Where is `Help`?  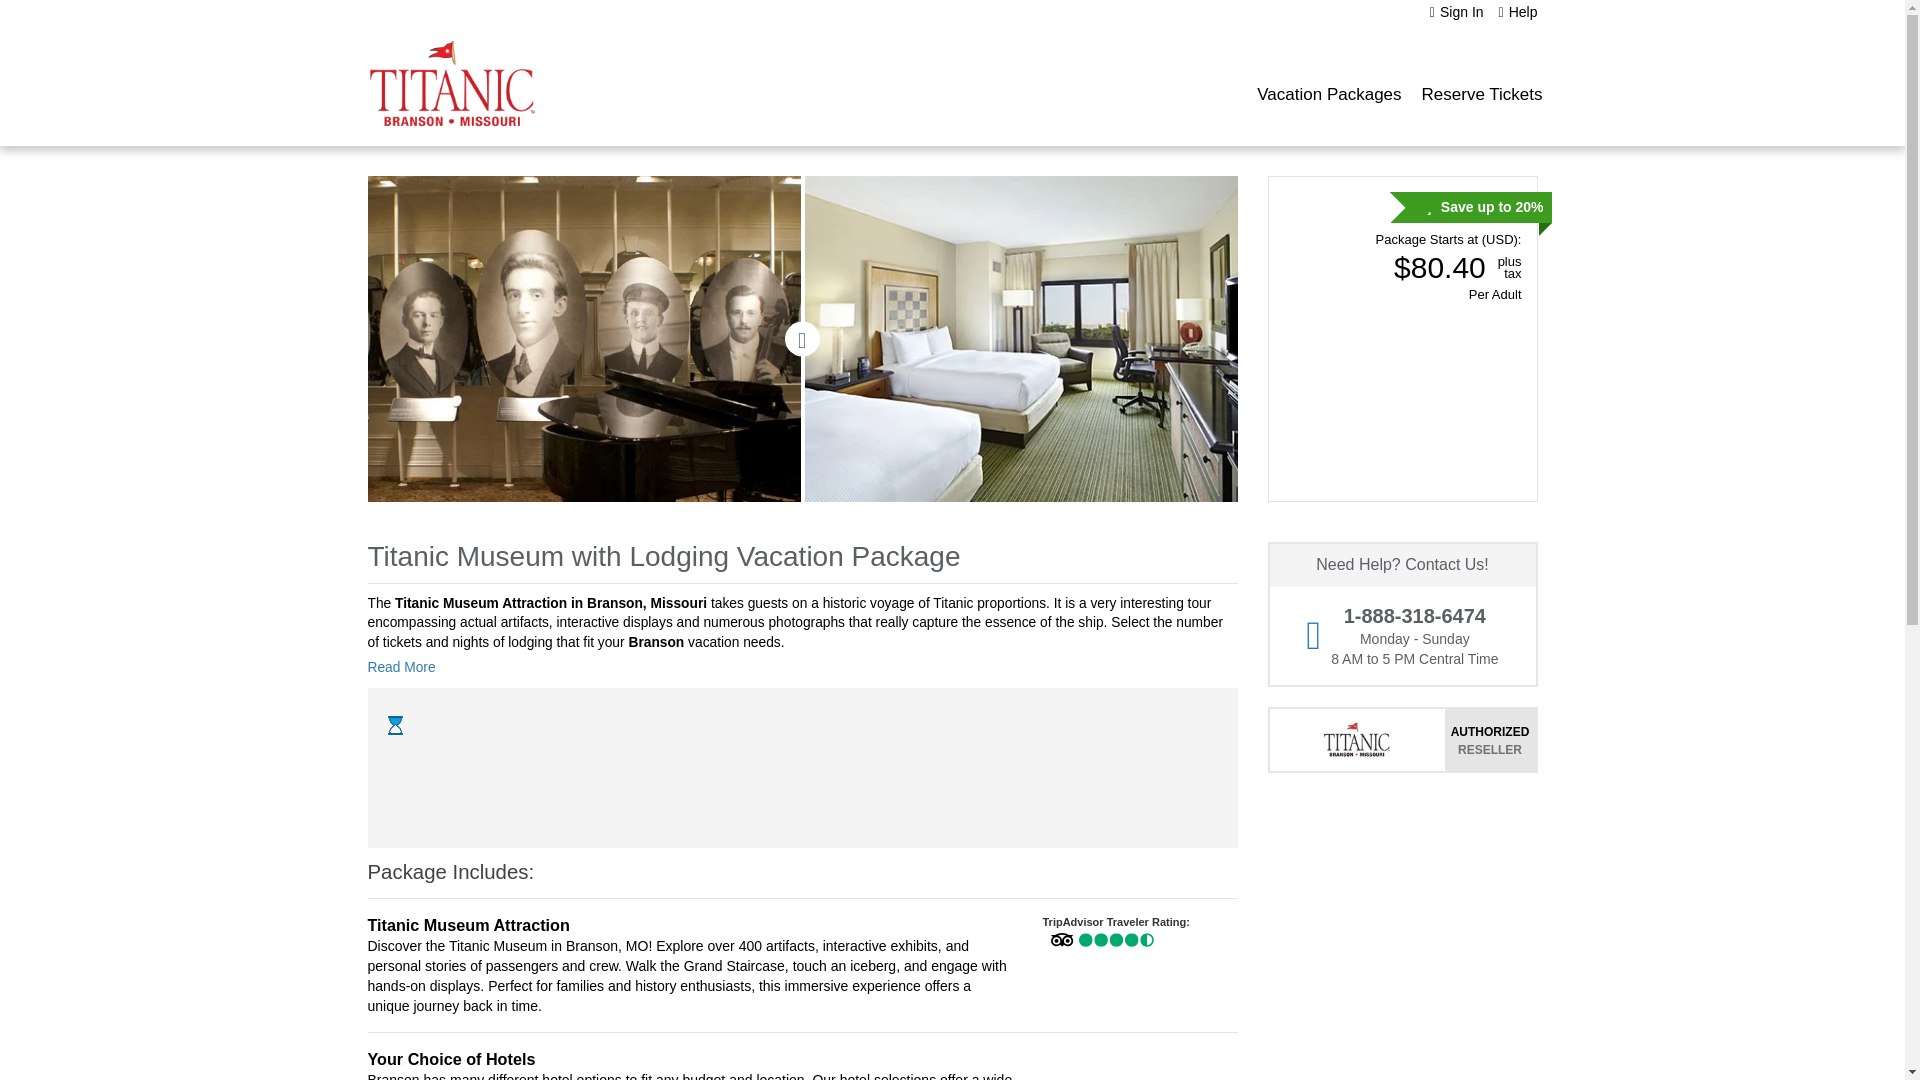
Help is located at coordinates (1518, 12).